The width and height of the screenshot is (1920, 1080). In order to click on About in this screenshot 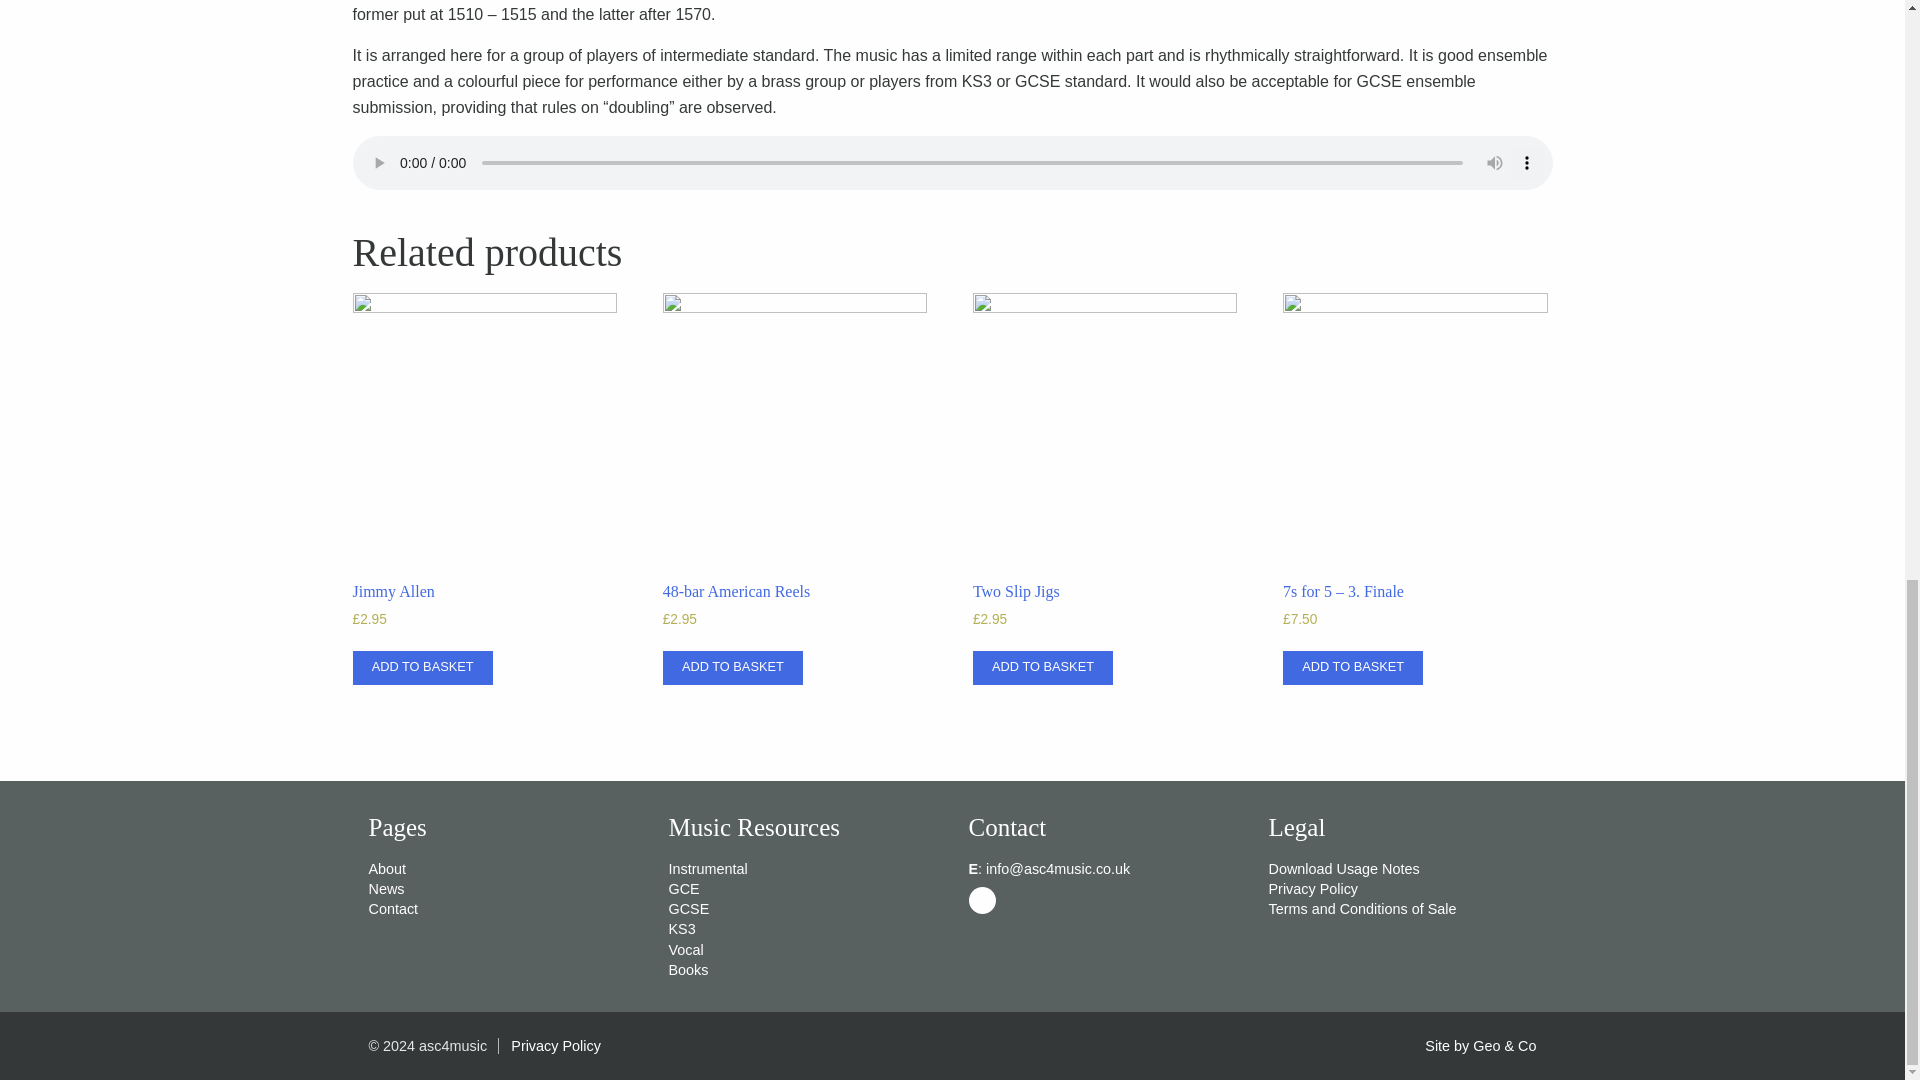, I will do `click(386, 868)`.